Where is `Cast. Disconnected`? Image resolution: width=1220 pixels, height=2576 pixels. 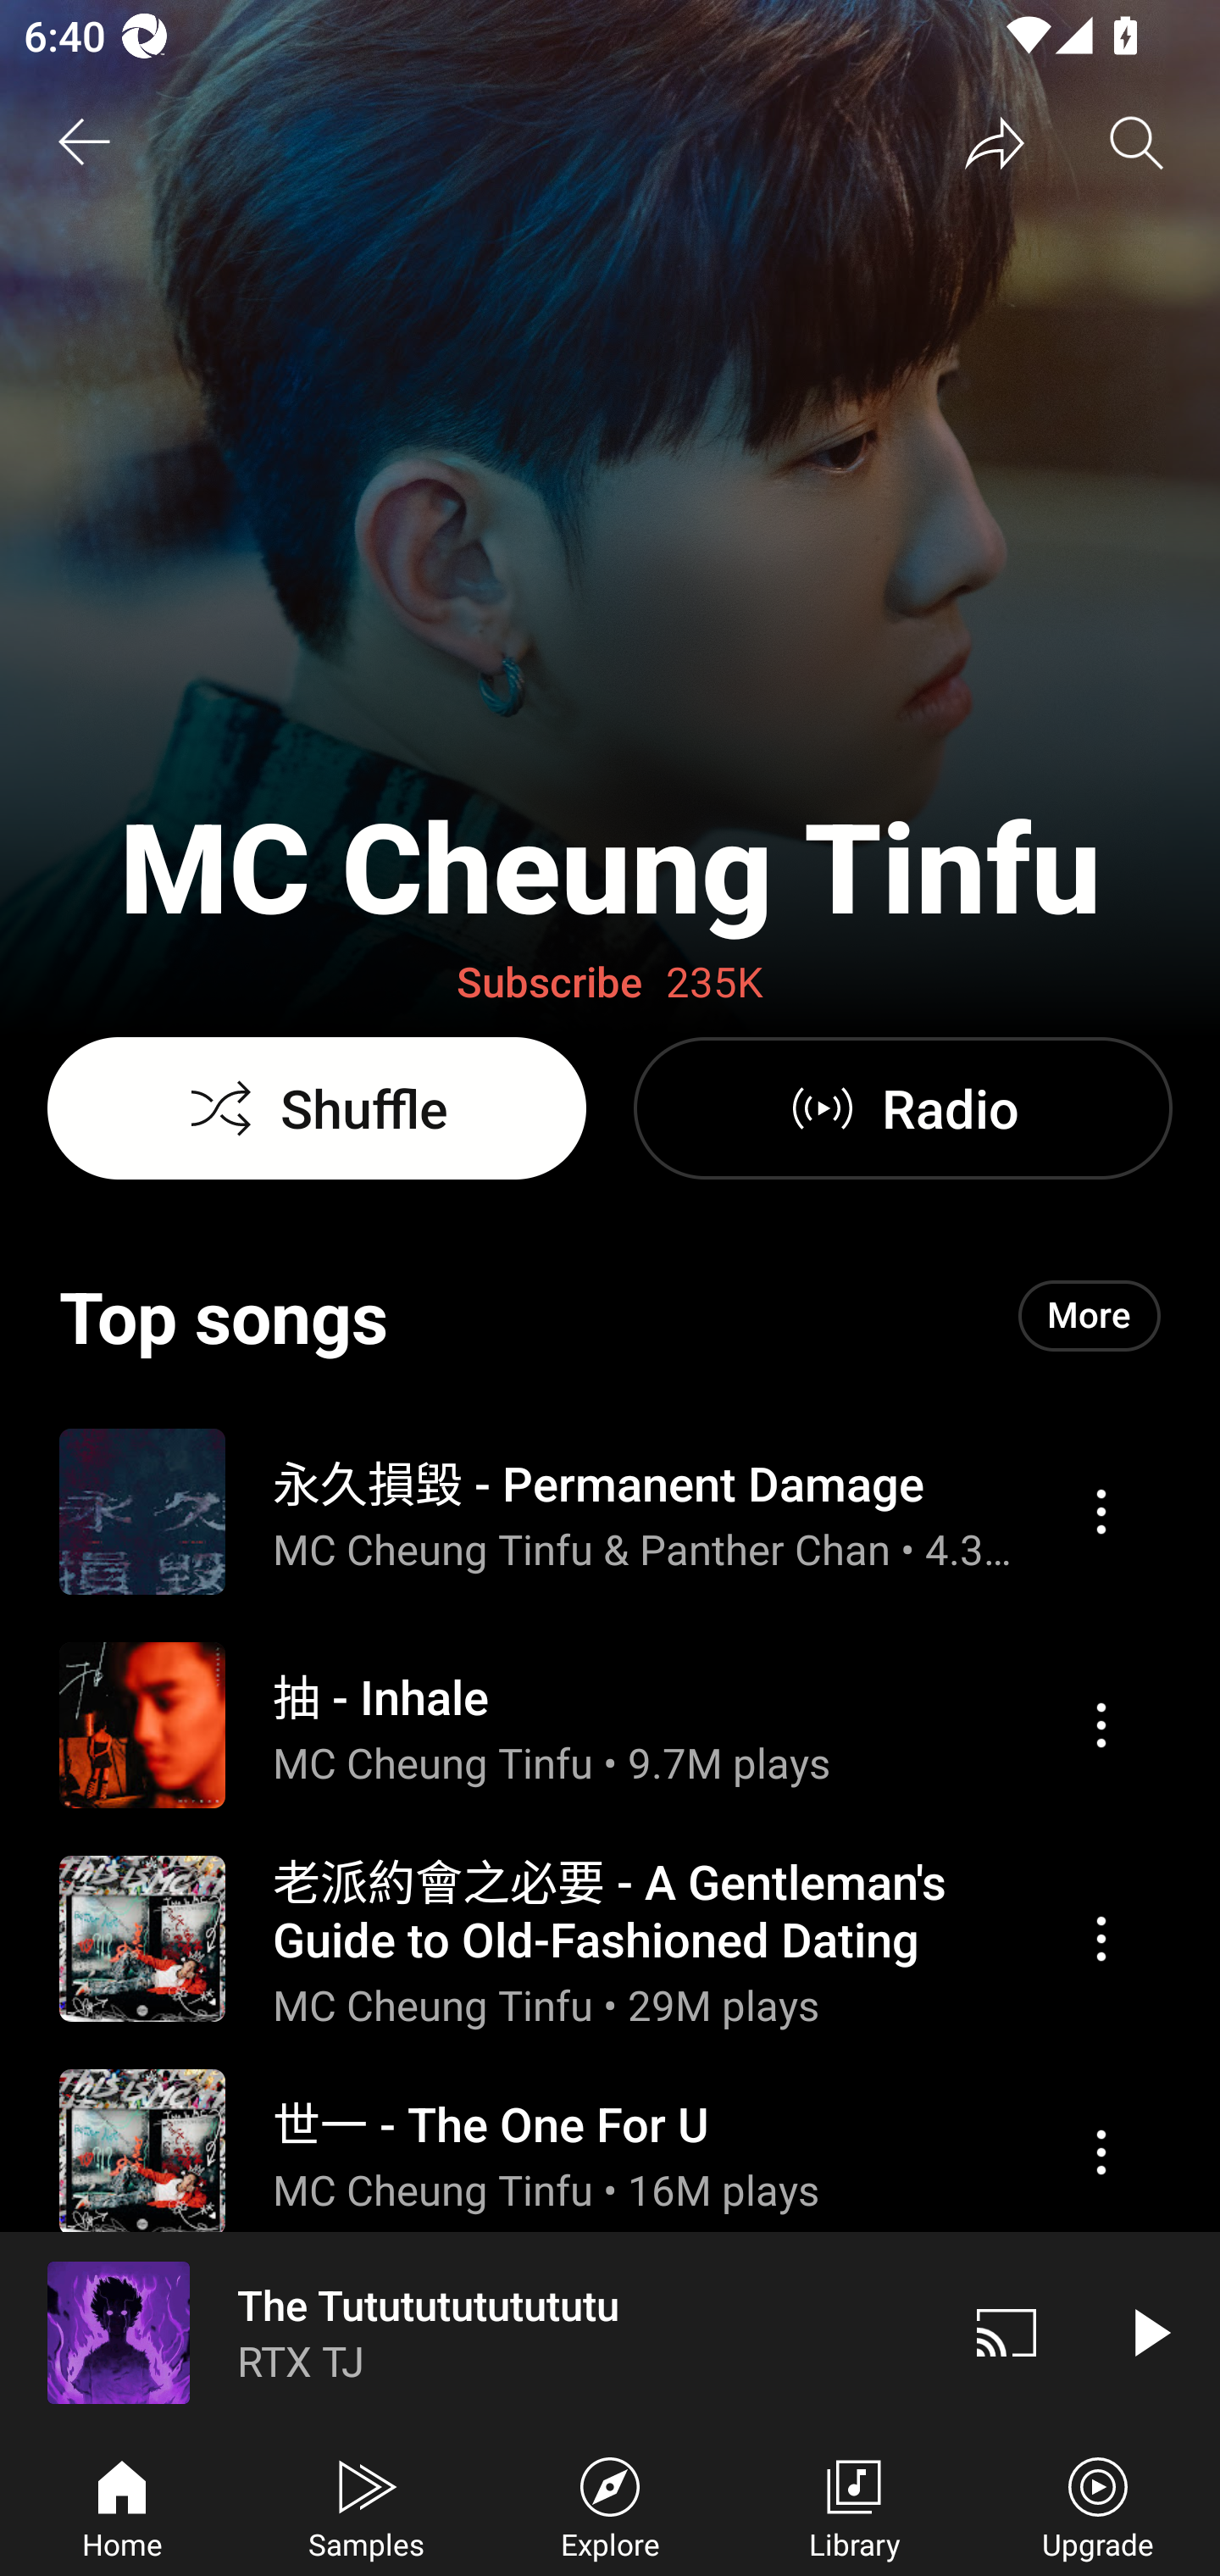 Cast. Disconnected is located at coordinates (1006, 2332).